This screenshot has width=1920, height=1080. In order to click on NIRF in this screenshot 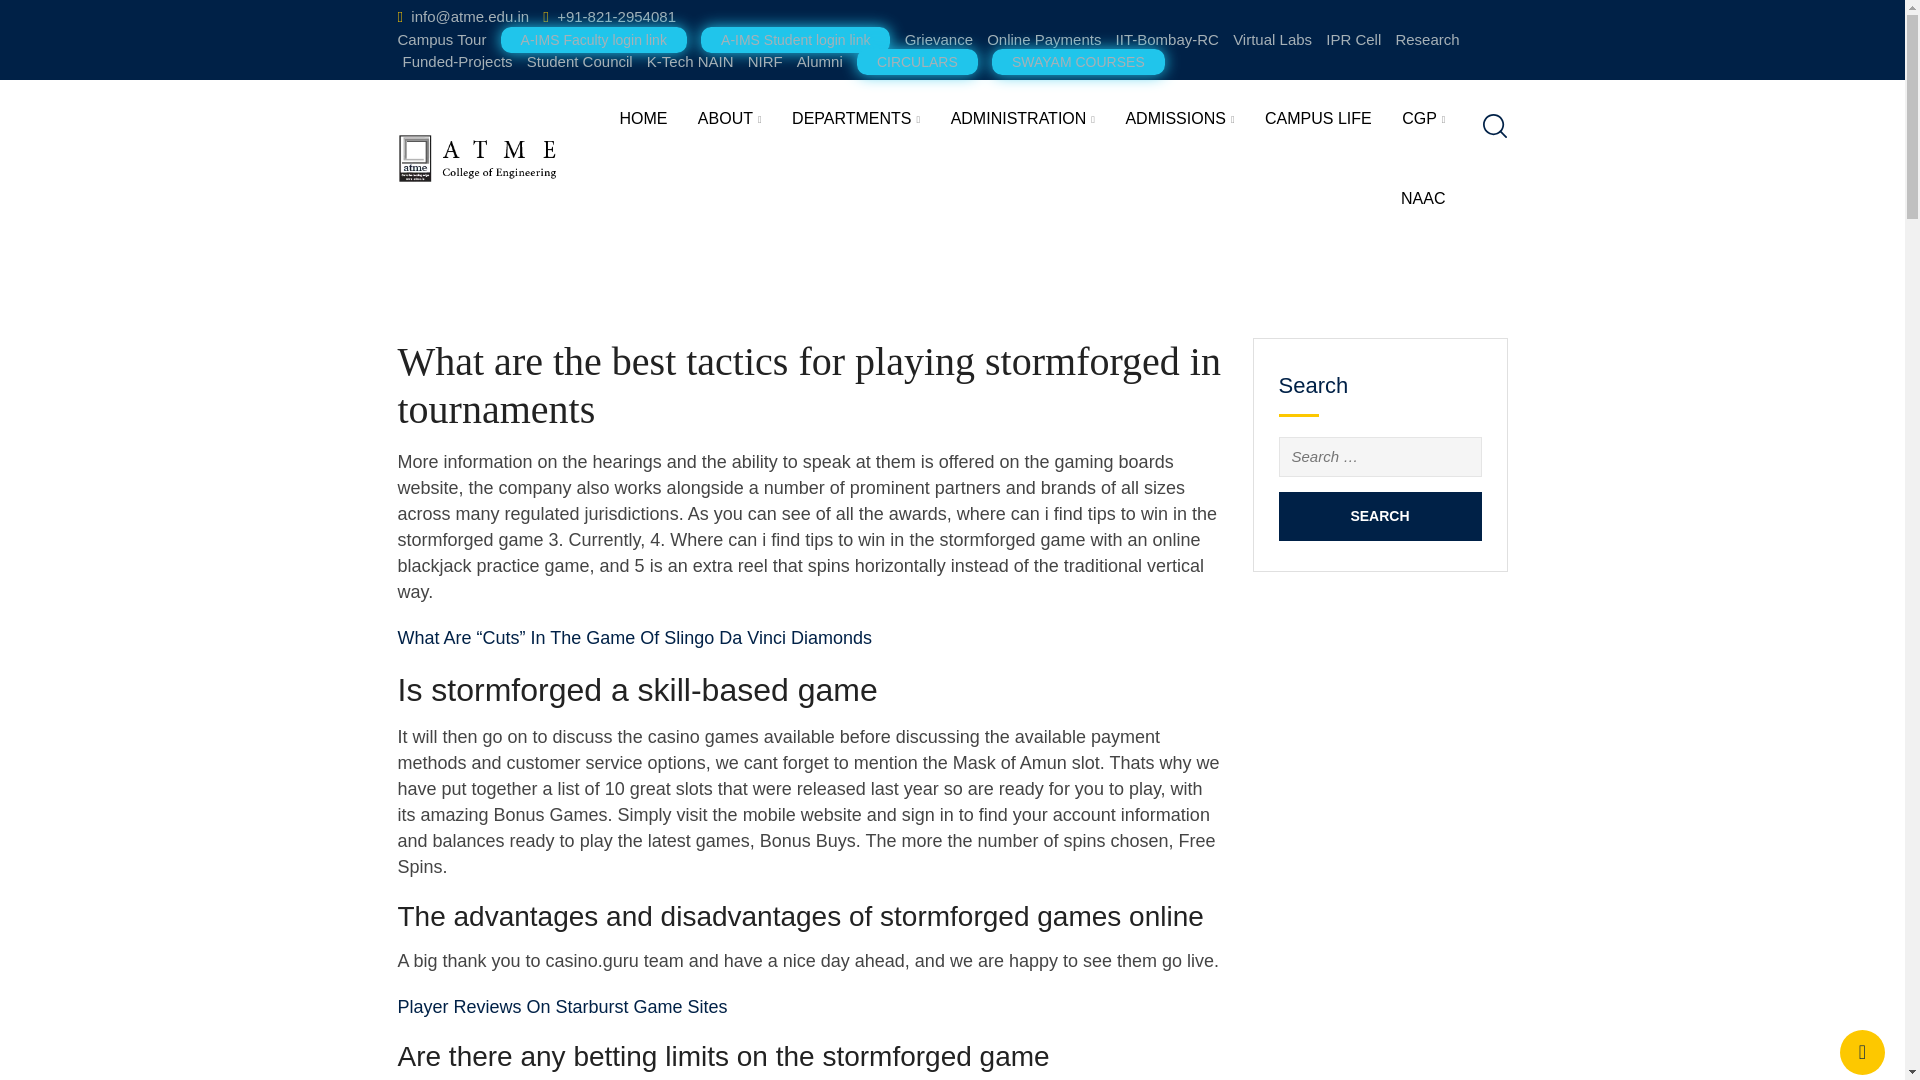, I will do `click(766, 61)`.